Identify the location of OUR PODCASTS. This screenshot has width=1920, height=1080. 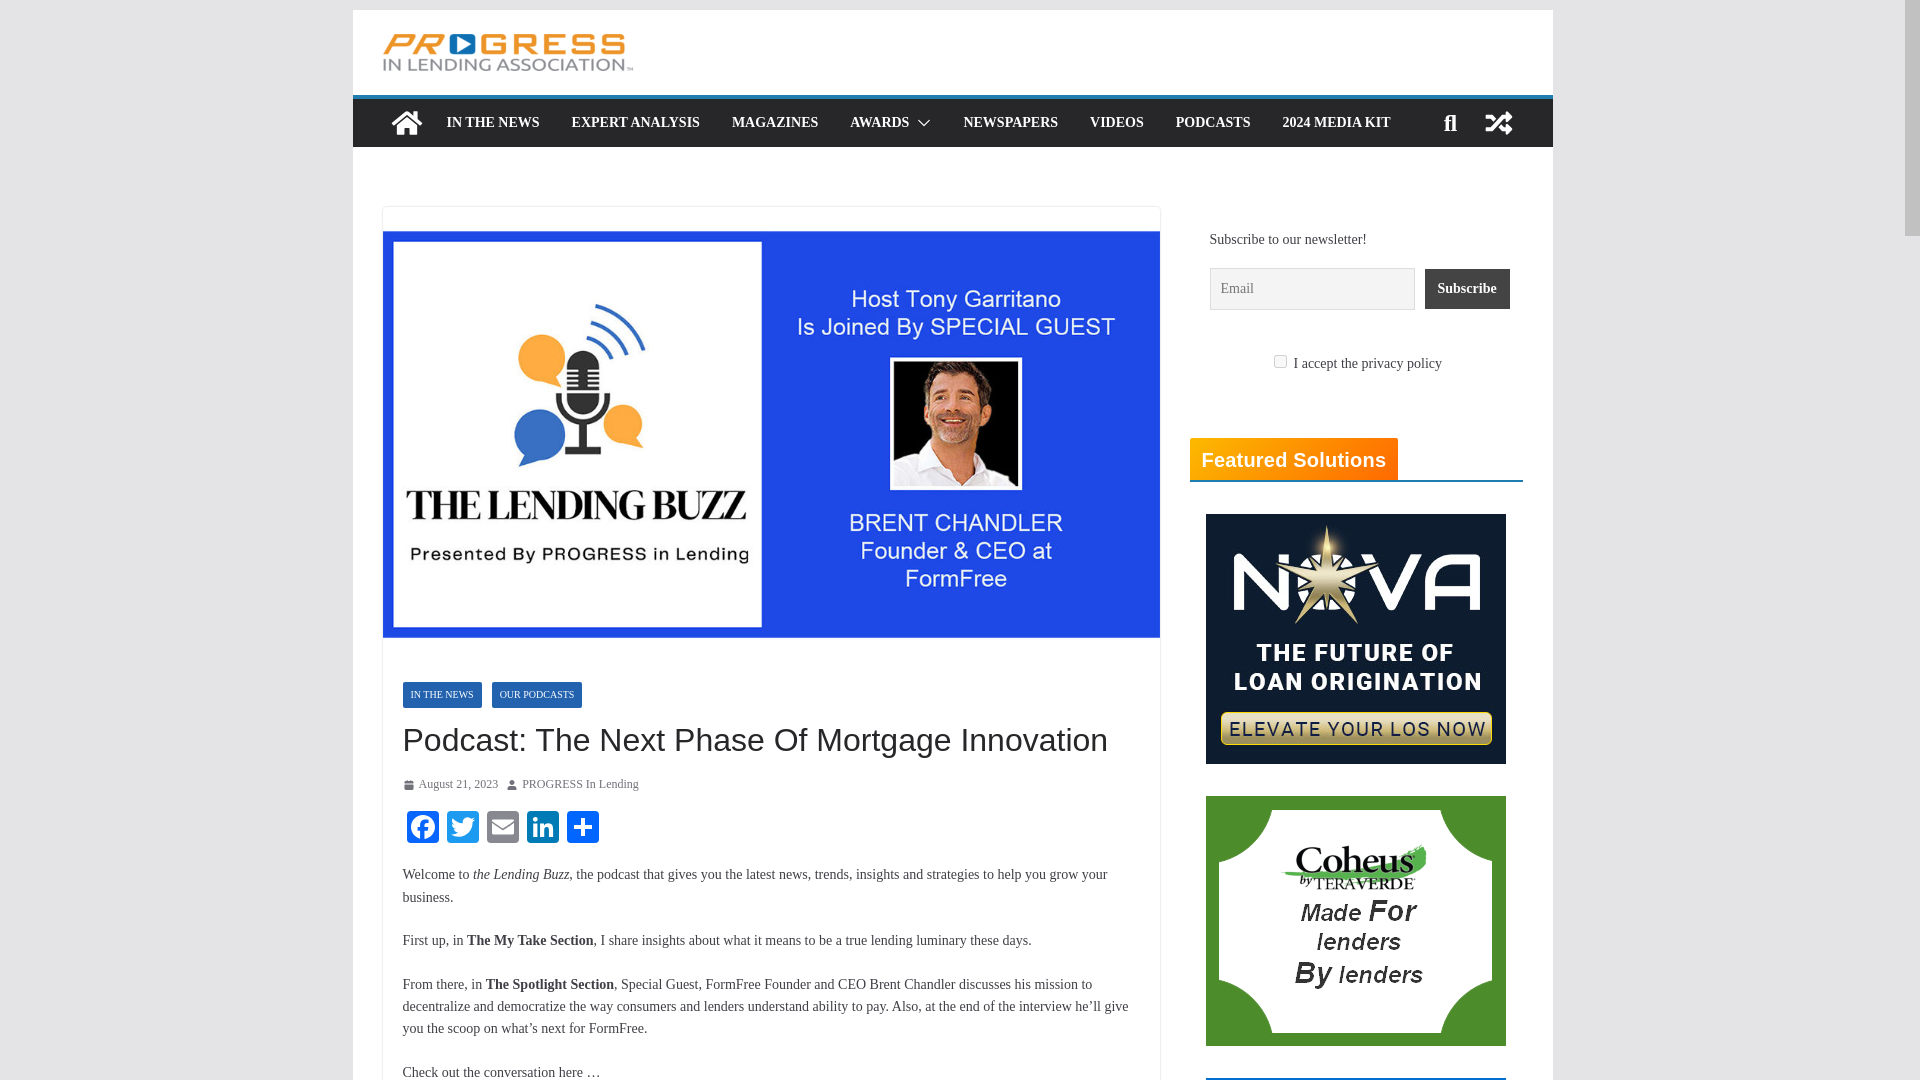
(537, 694).